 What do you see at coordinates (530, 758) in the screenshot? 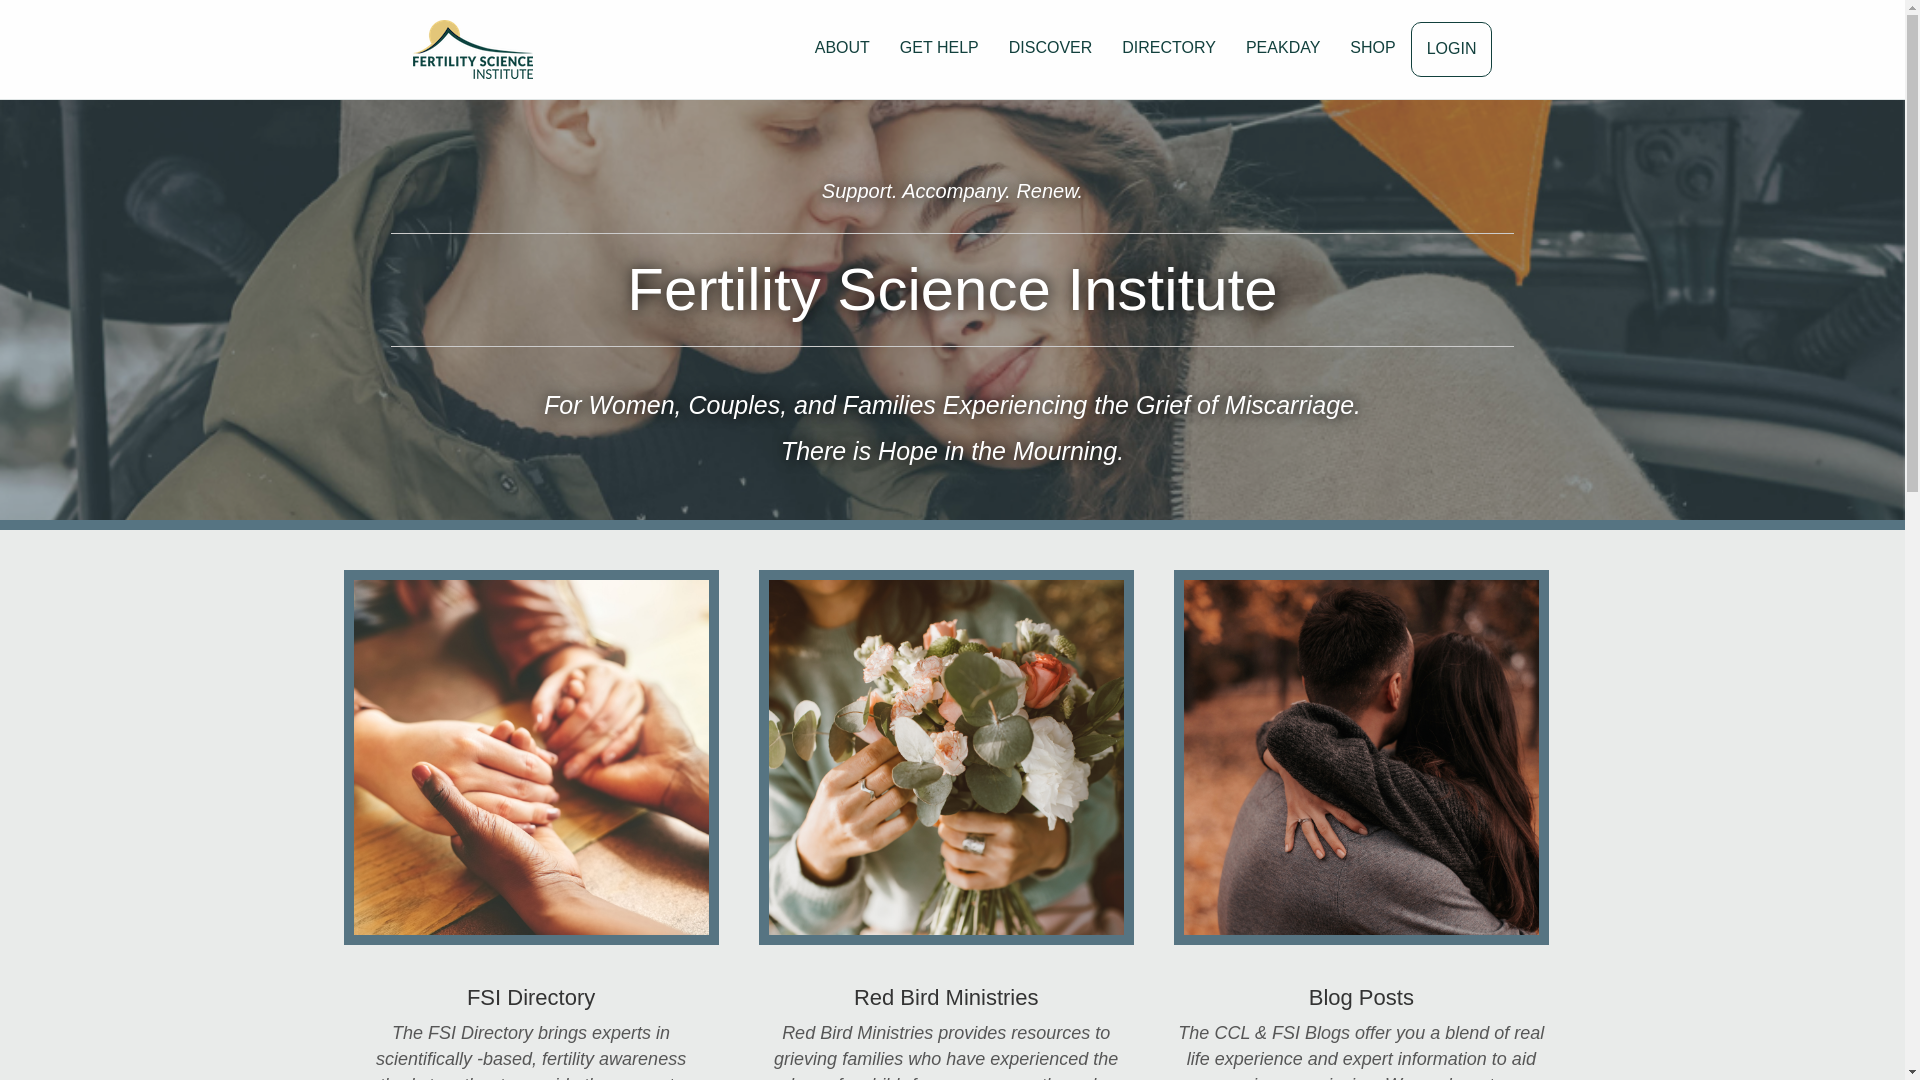
I see `Holding Hands` at bounding box center [530, 758].